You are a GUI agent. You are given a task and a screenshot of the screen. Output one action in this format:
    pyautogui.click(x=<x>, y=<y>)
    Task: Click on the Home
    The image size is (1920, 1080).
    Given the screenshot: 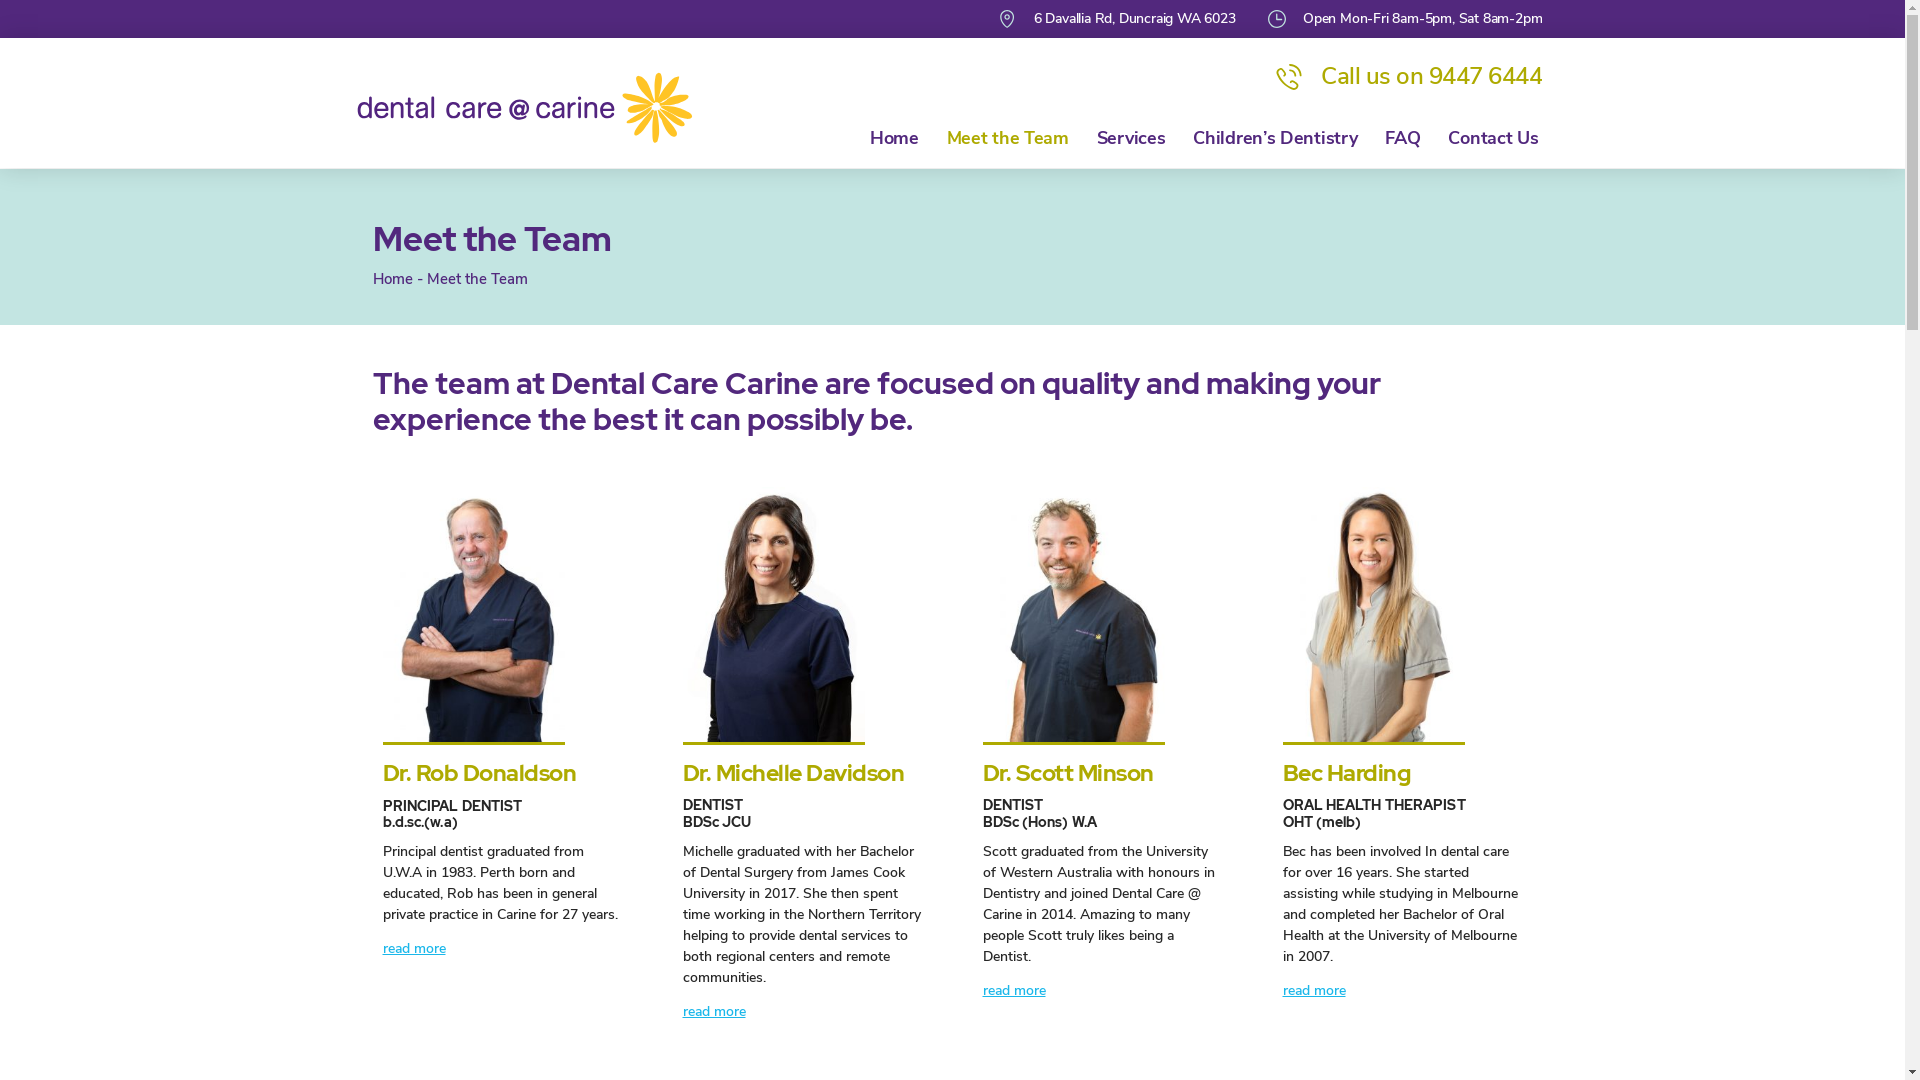 What is the action you would take?
    pyautogui.click(x=392, y=279)
    